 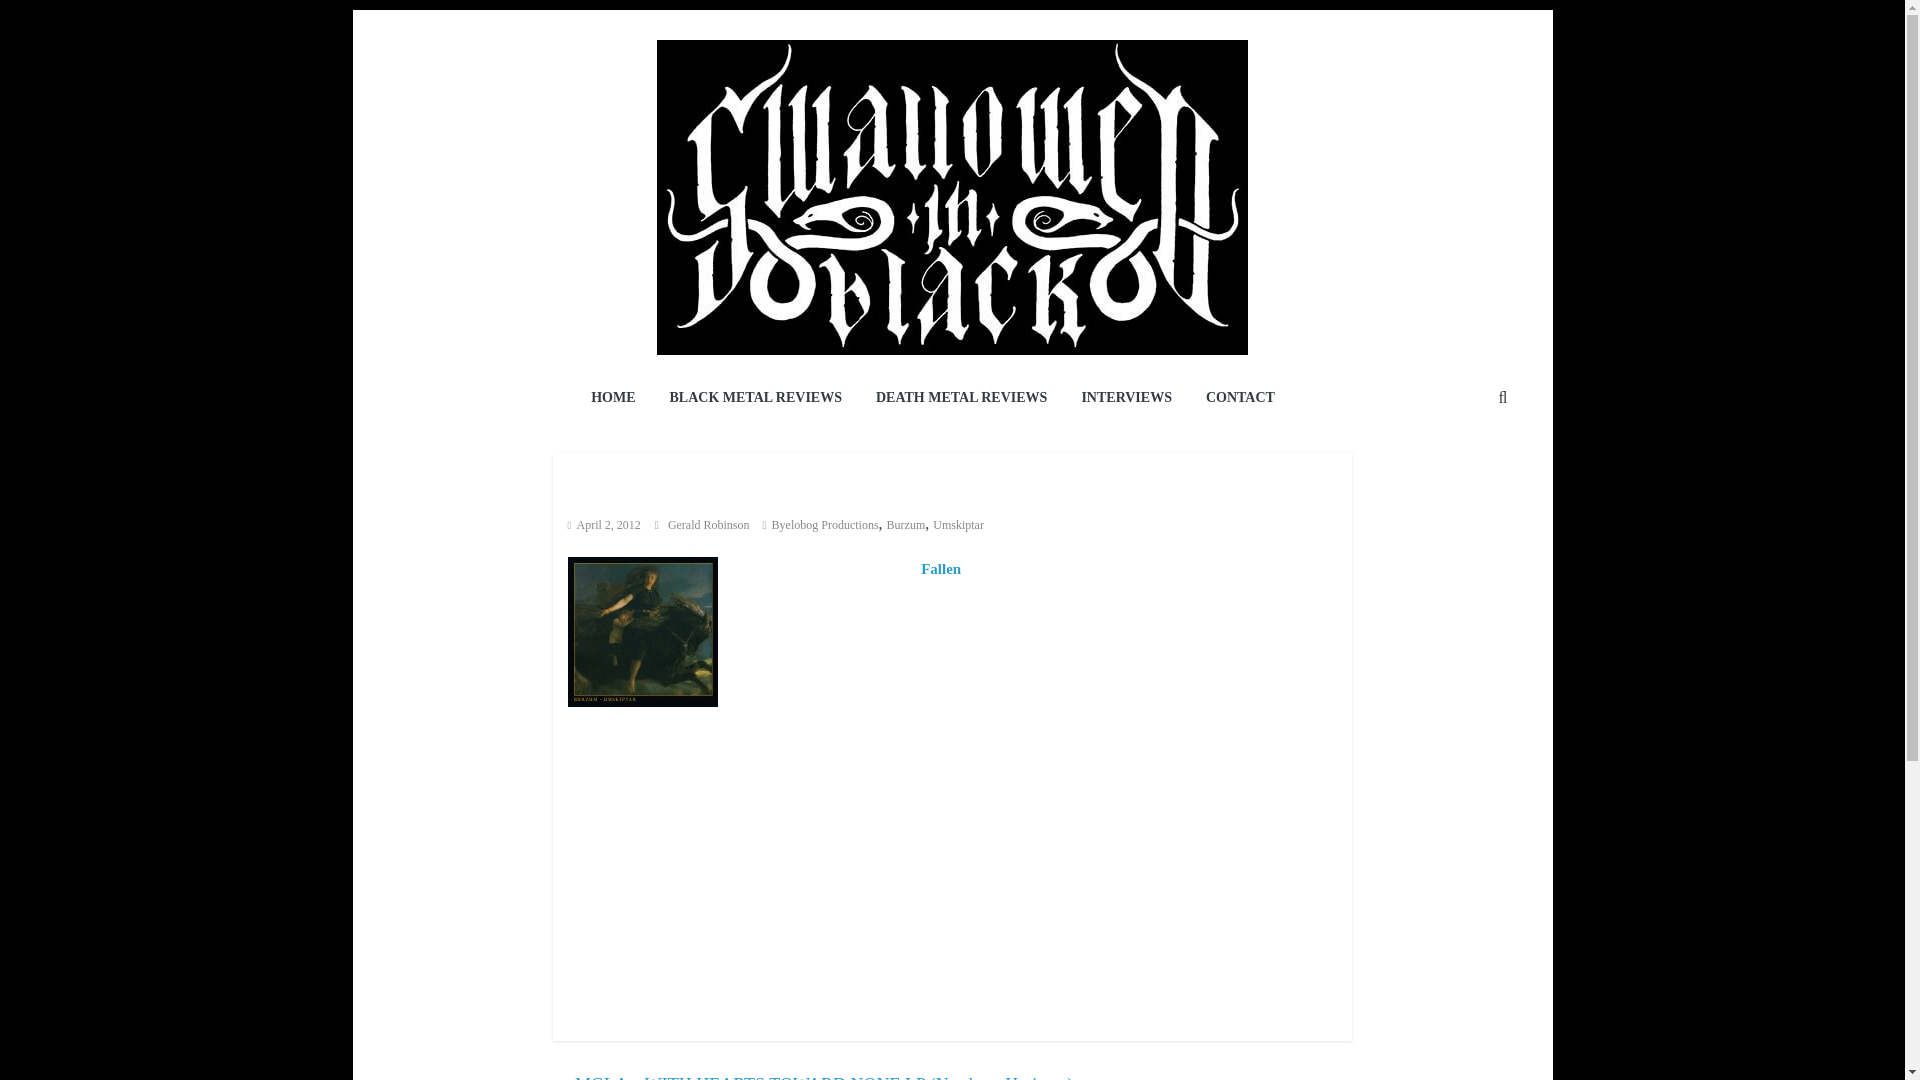 What do you see at coordinates (613, 398) in the screenshot?
I see `HOME` at bounding box center [613, 398].